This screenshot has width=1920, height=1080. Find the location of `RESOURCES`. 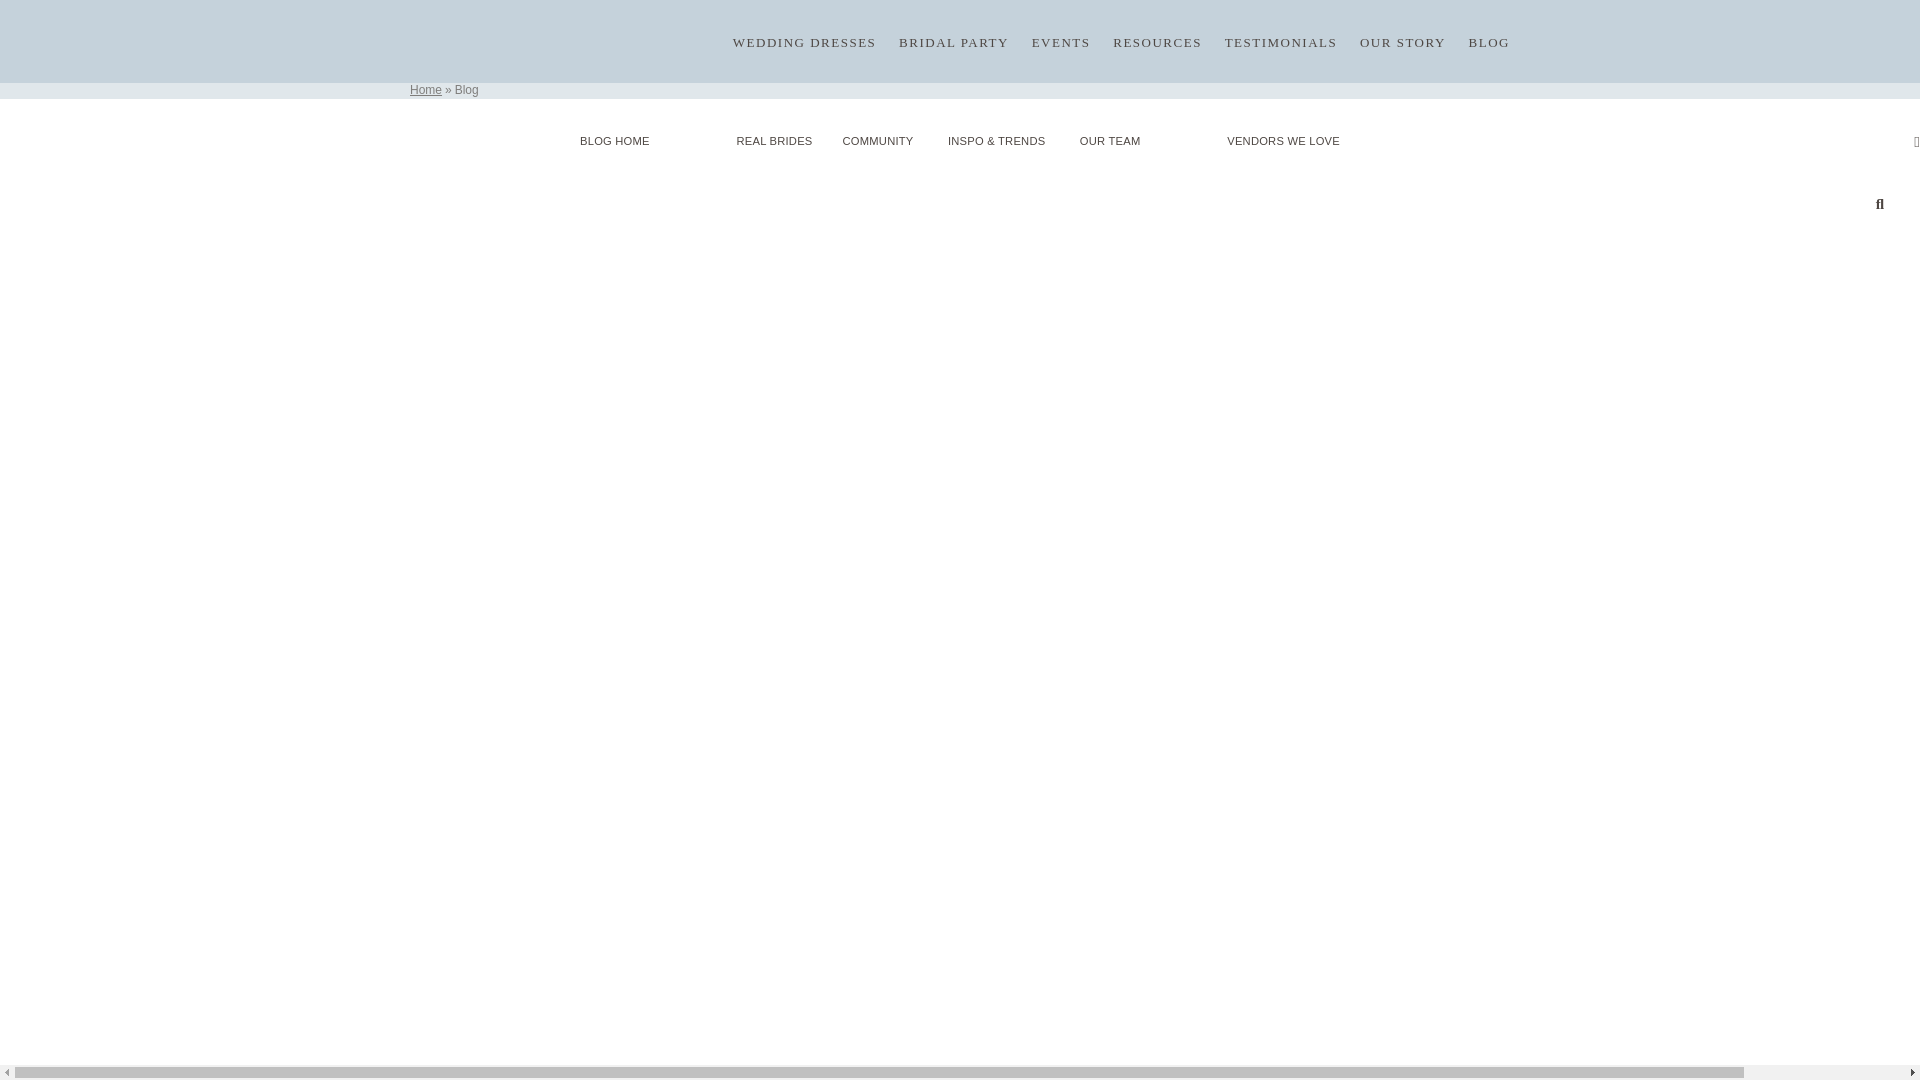

RESOURCES is located at coordinates (1157, 42).